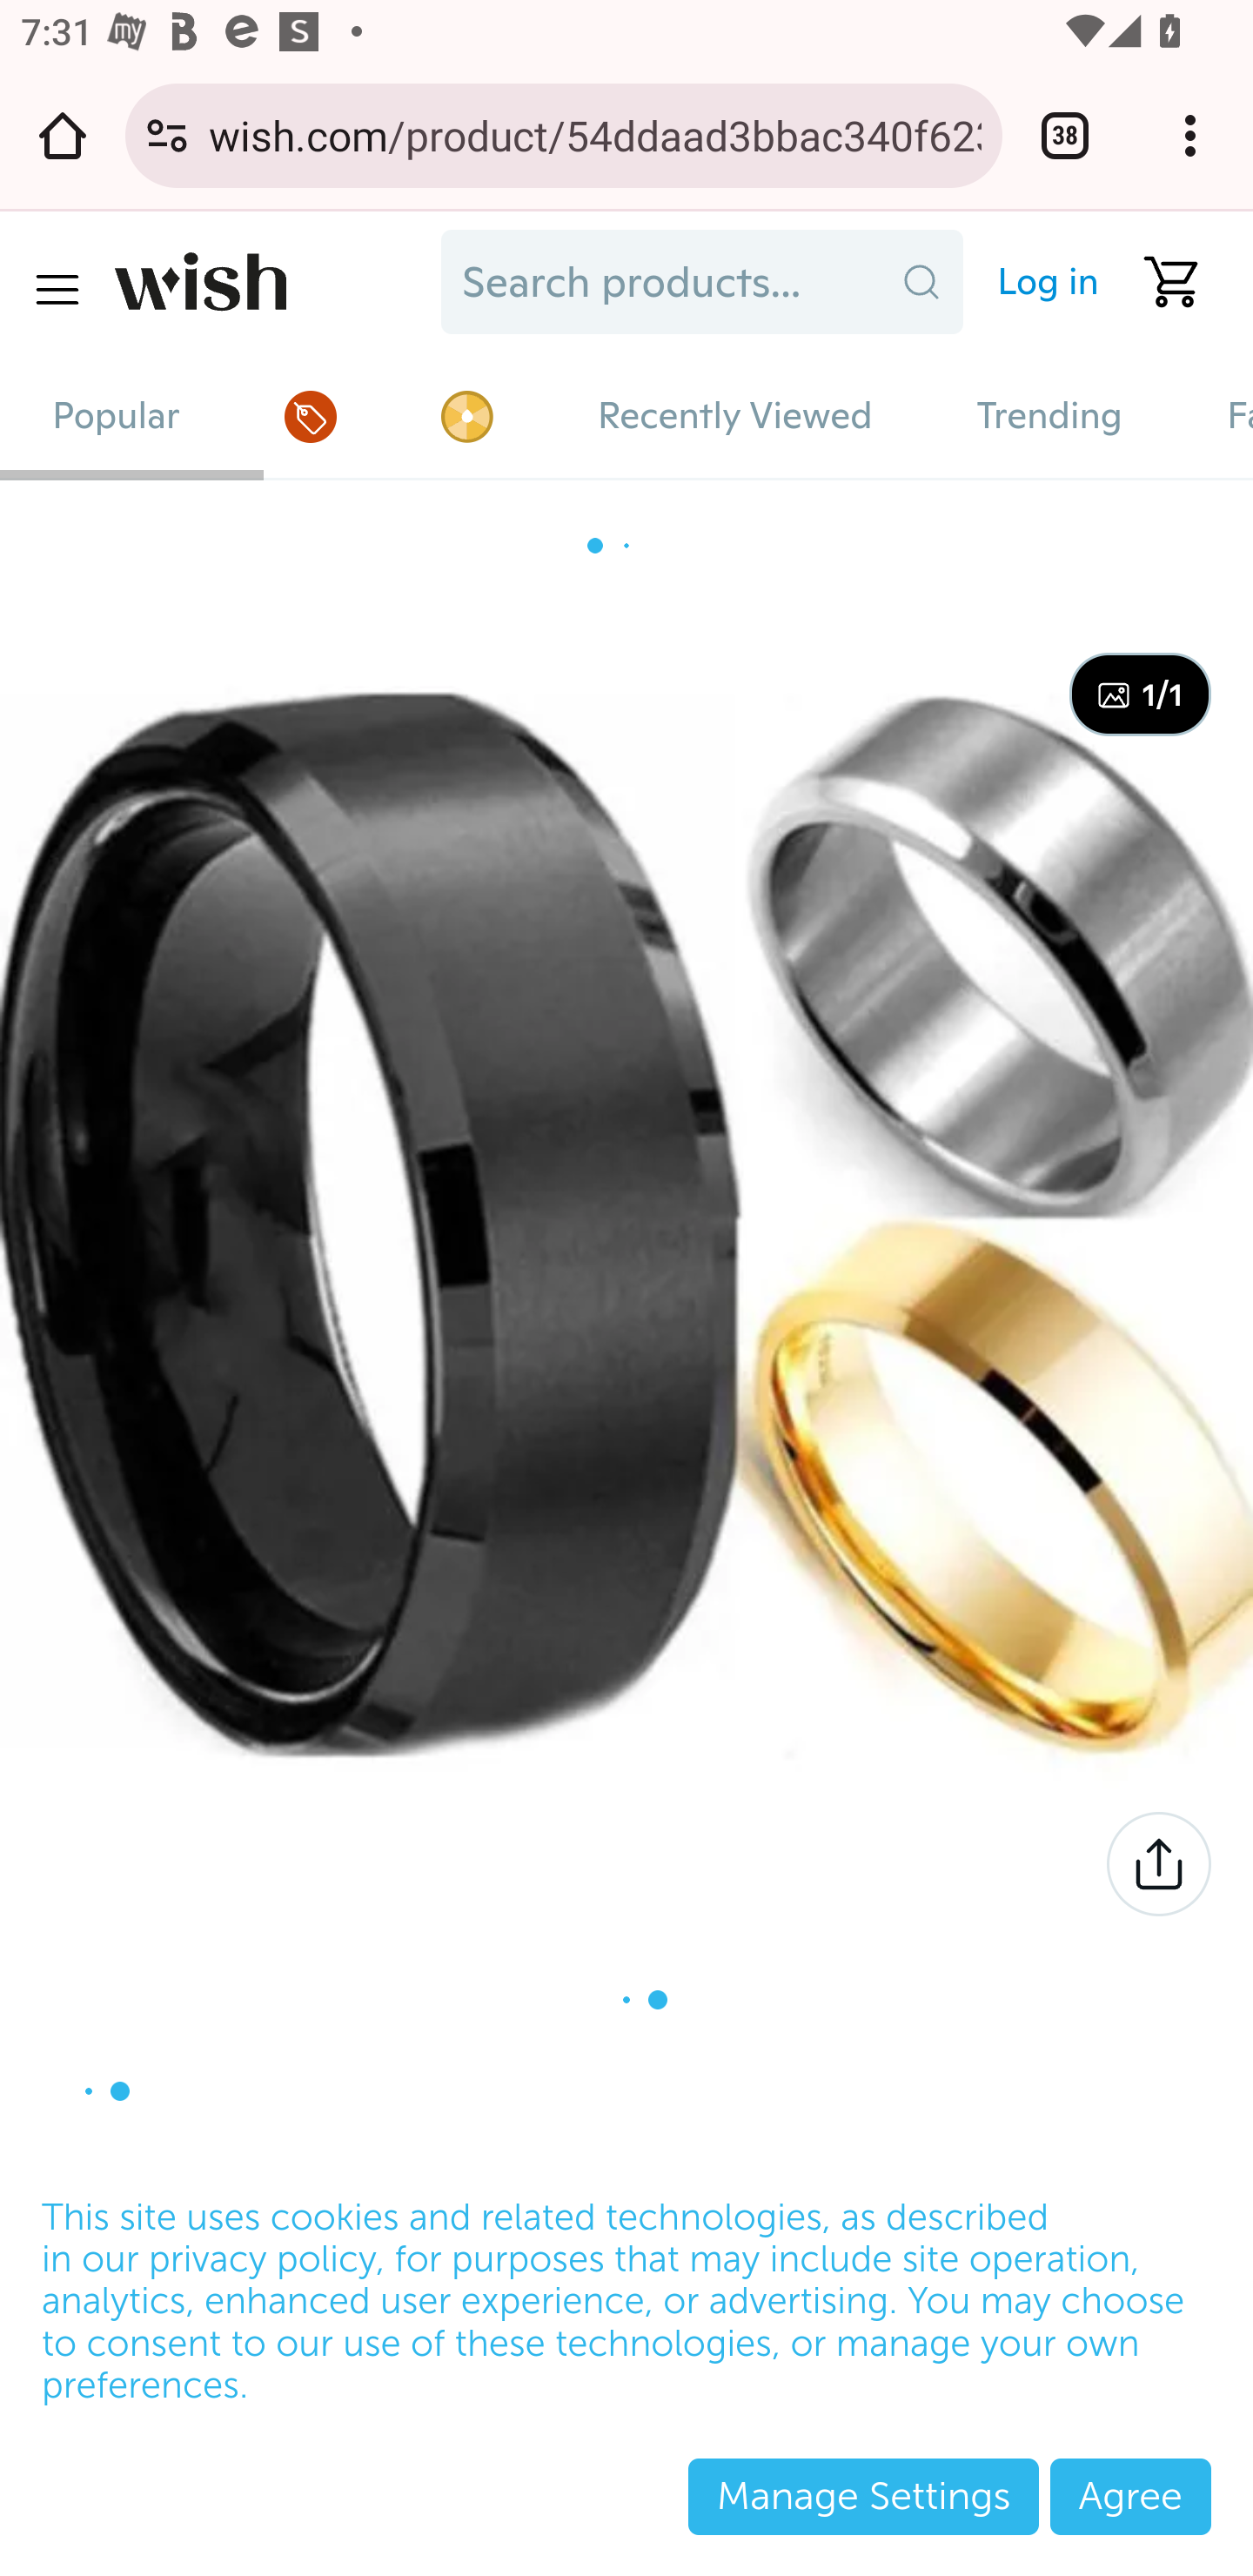 This screenshot has width=1253, height=2576. I want to click on www.wish, so click(267, 282).